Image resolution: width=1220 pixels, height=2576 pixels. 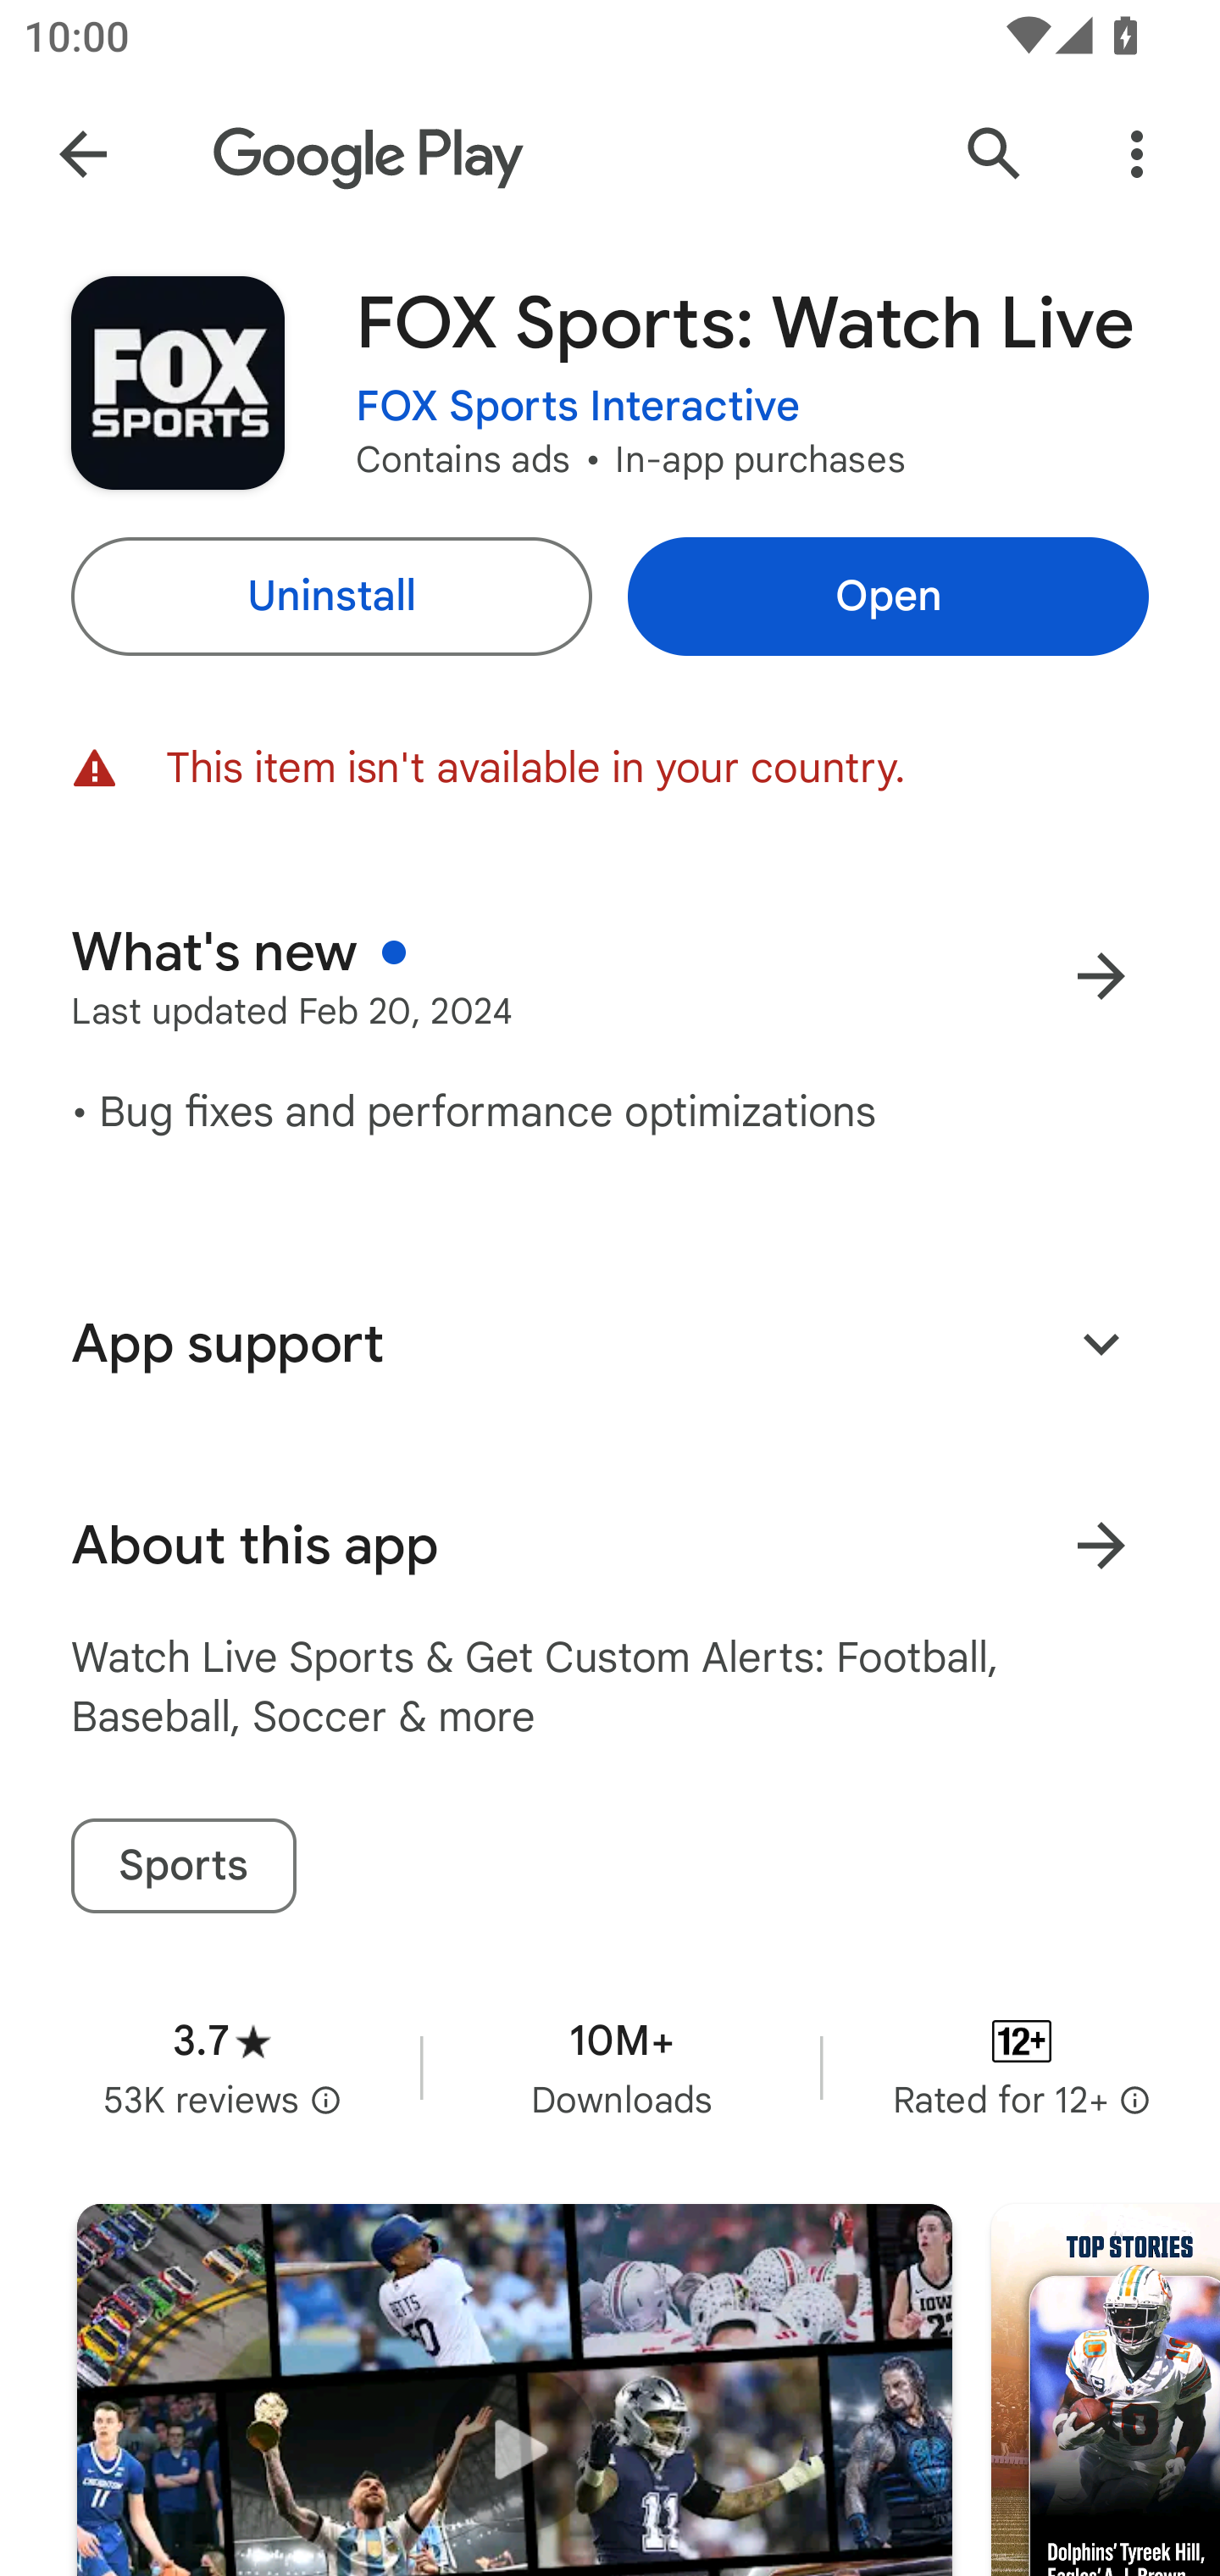 I want to click on Navigate up, so click(x=83, y=154).